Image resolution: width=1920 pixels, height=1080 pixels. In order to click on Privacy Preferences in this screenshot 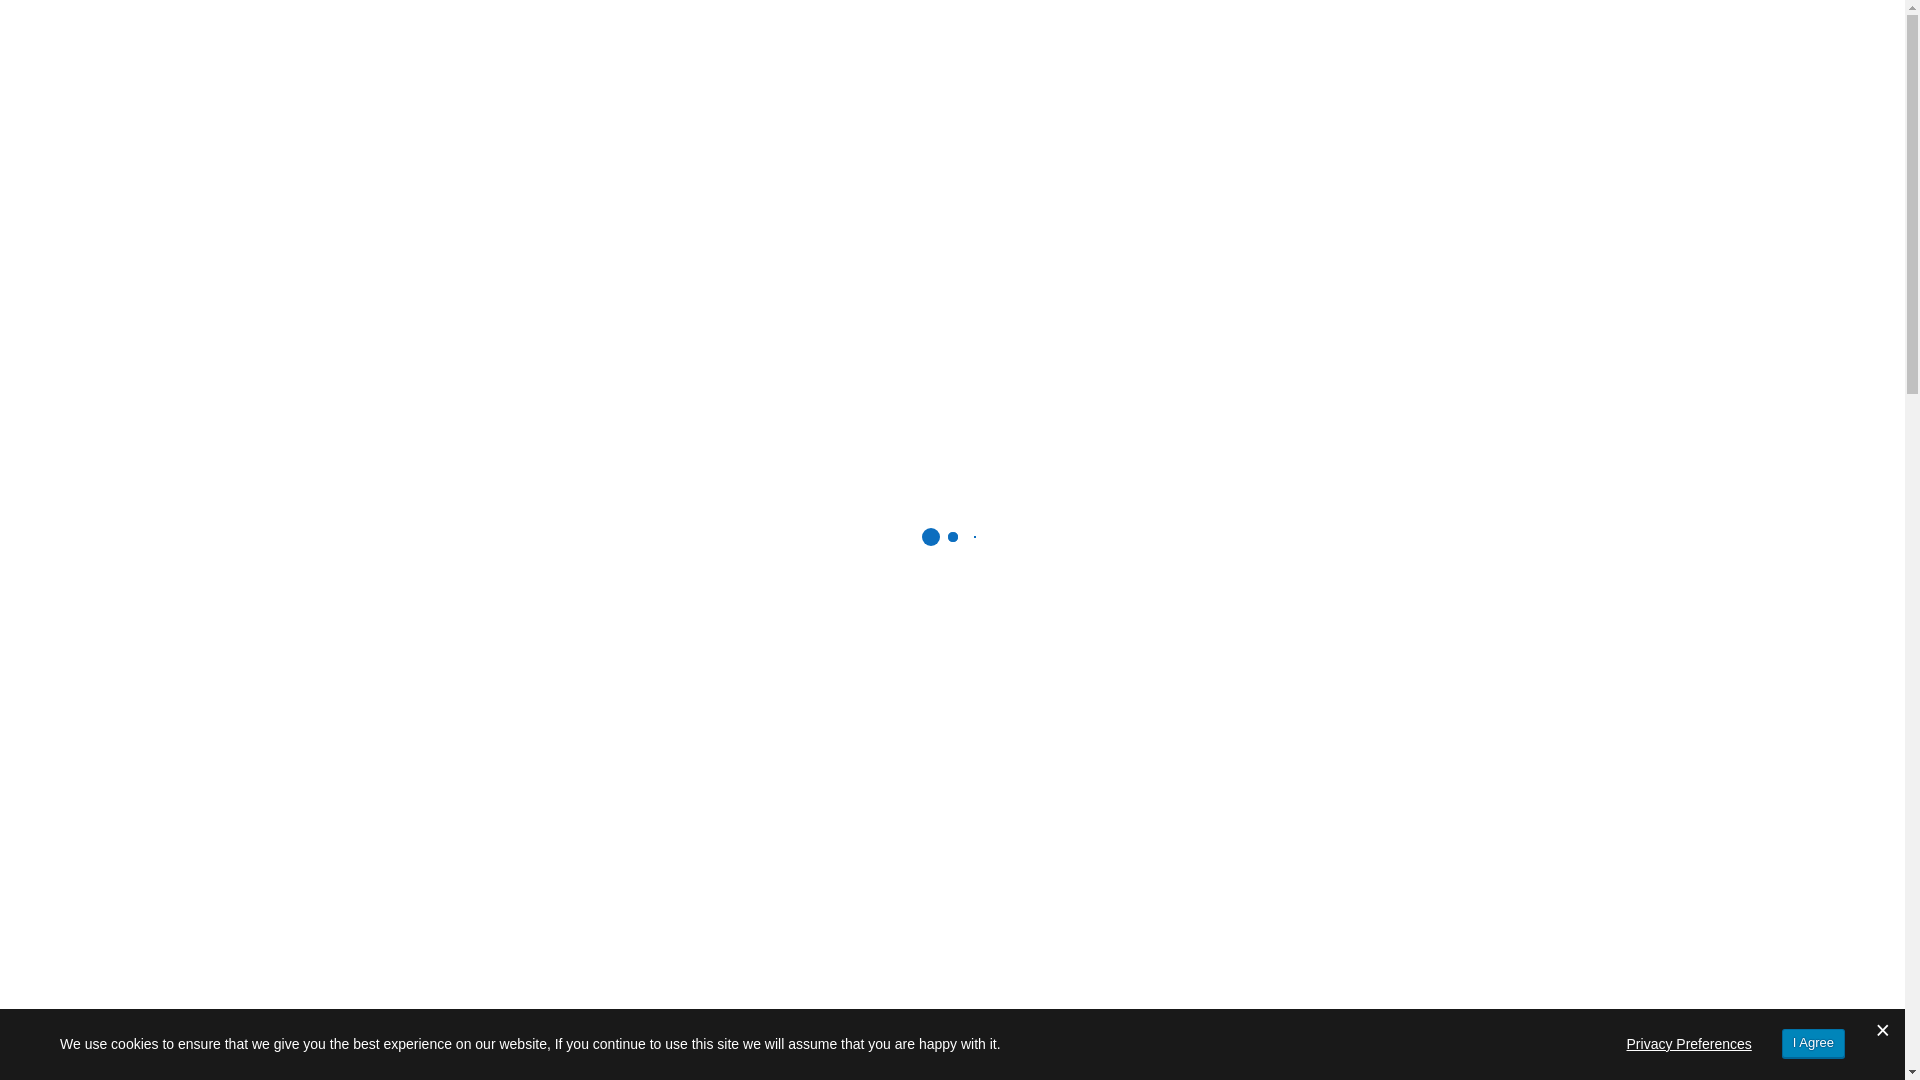, I will do `click(1690, 1044)`.